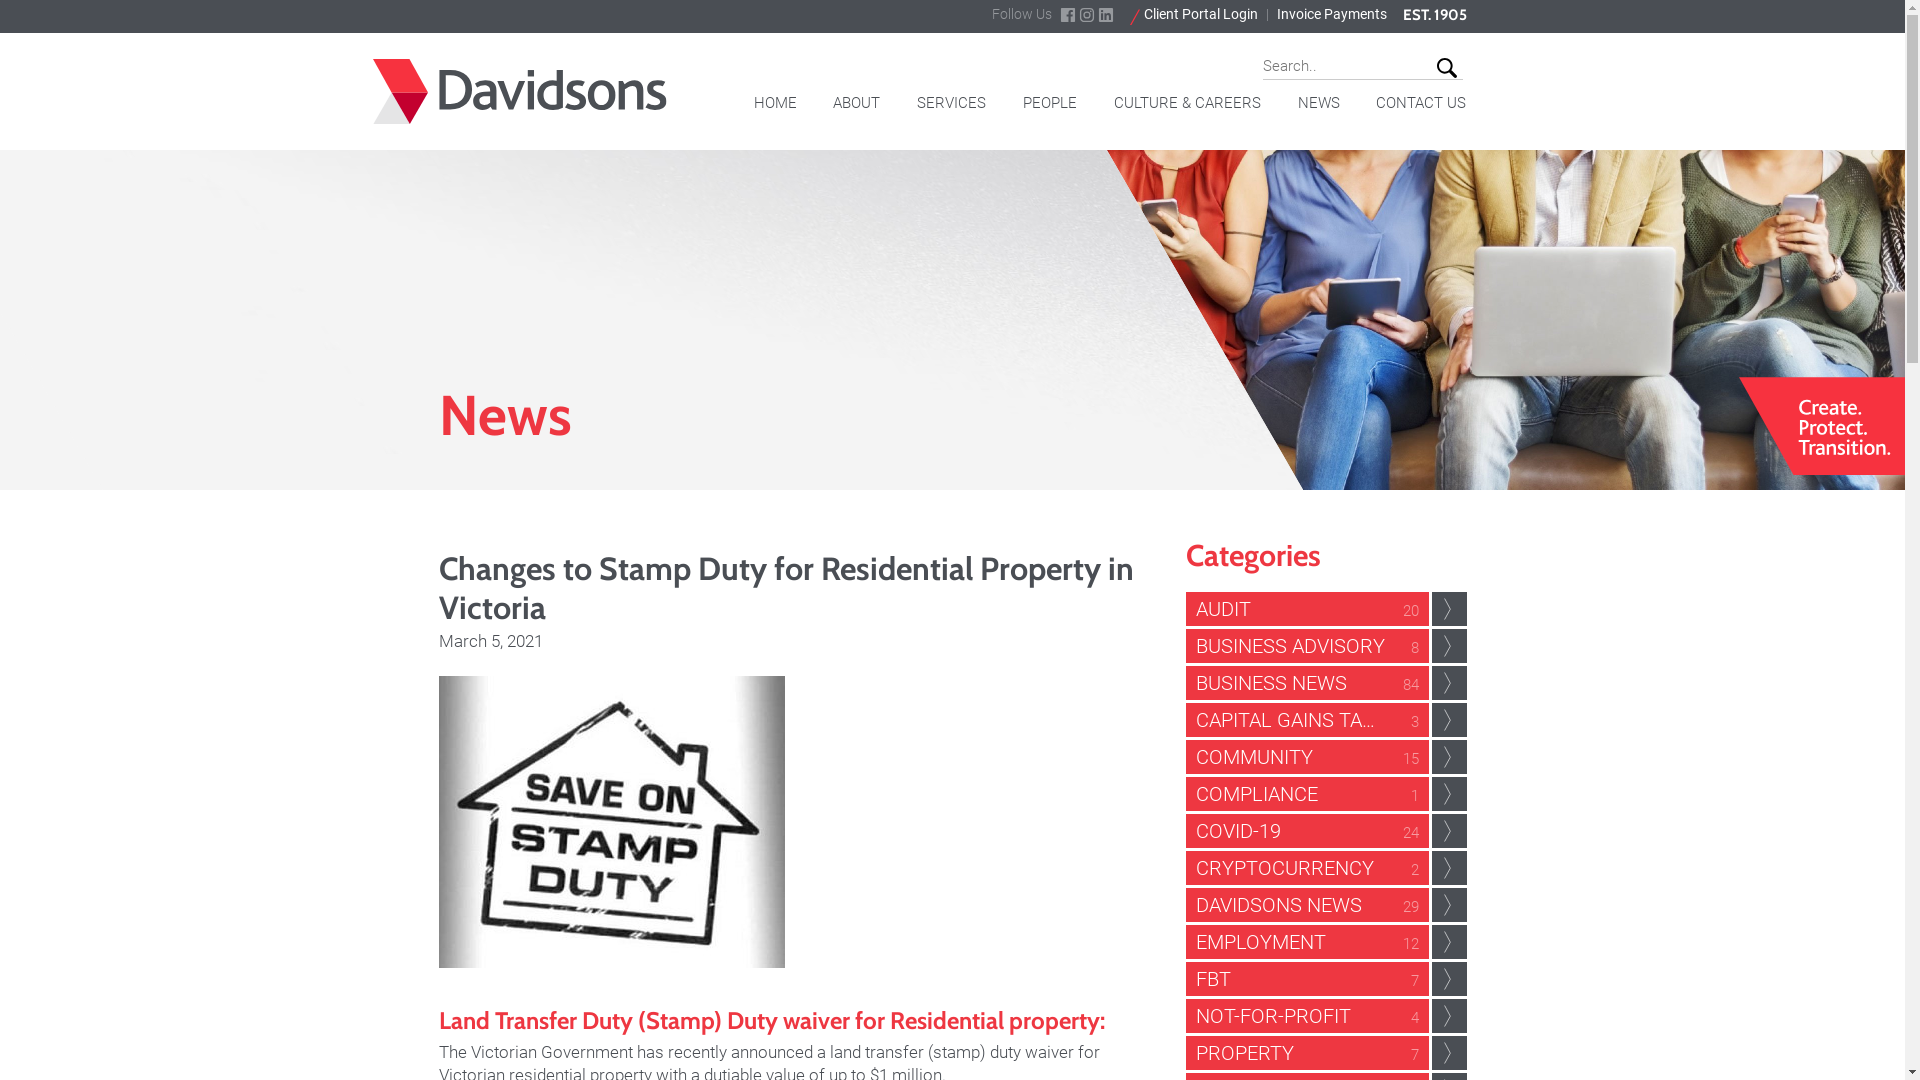 This screenshot has height=1080, width=1920. Describe the element at coordinates (1326, 720) in the screenshot. I see `CAPITAL GAINS TAX CGT
3` at that location.